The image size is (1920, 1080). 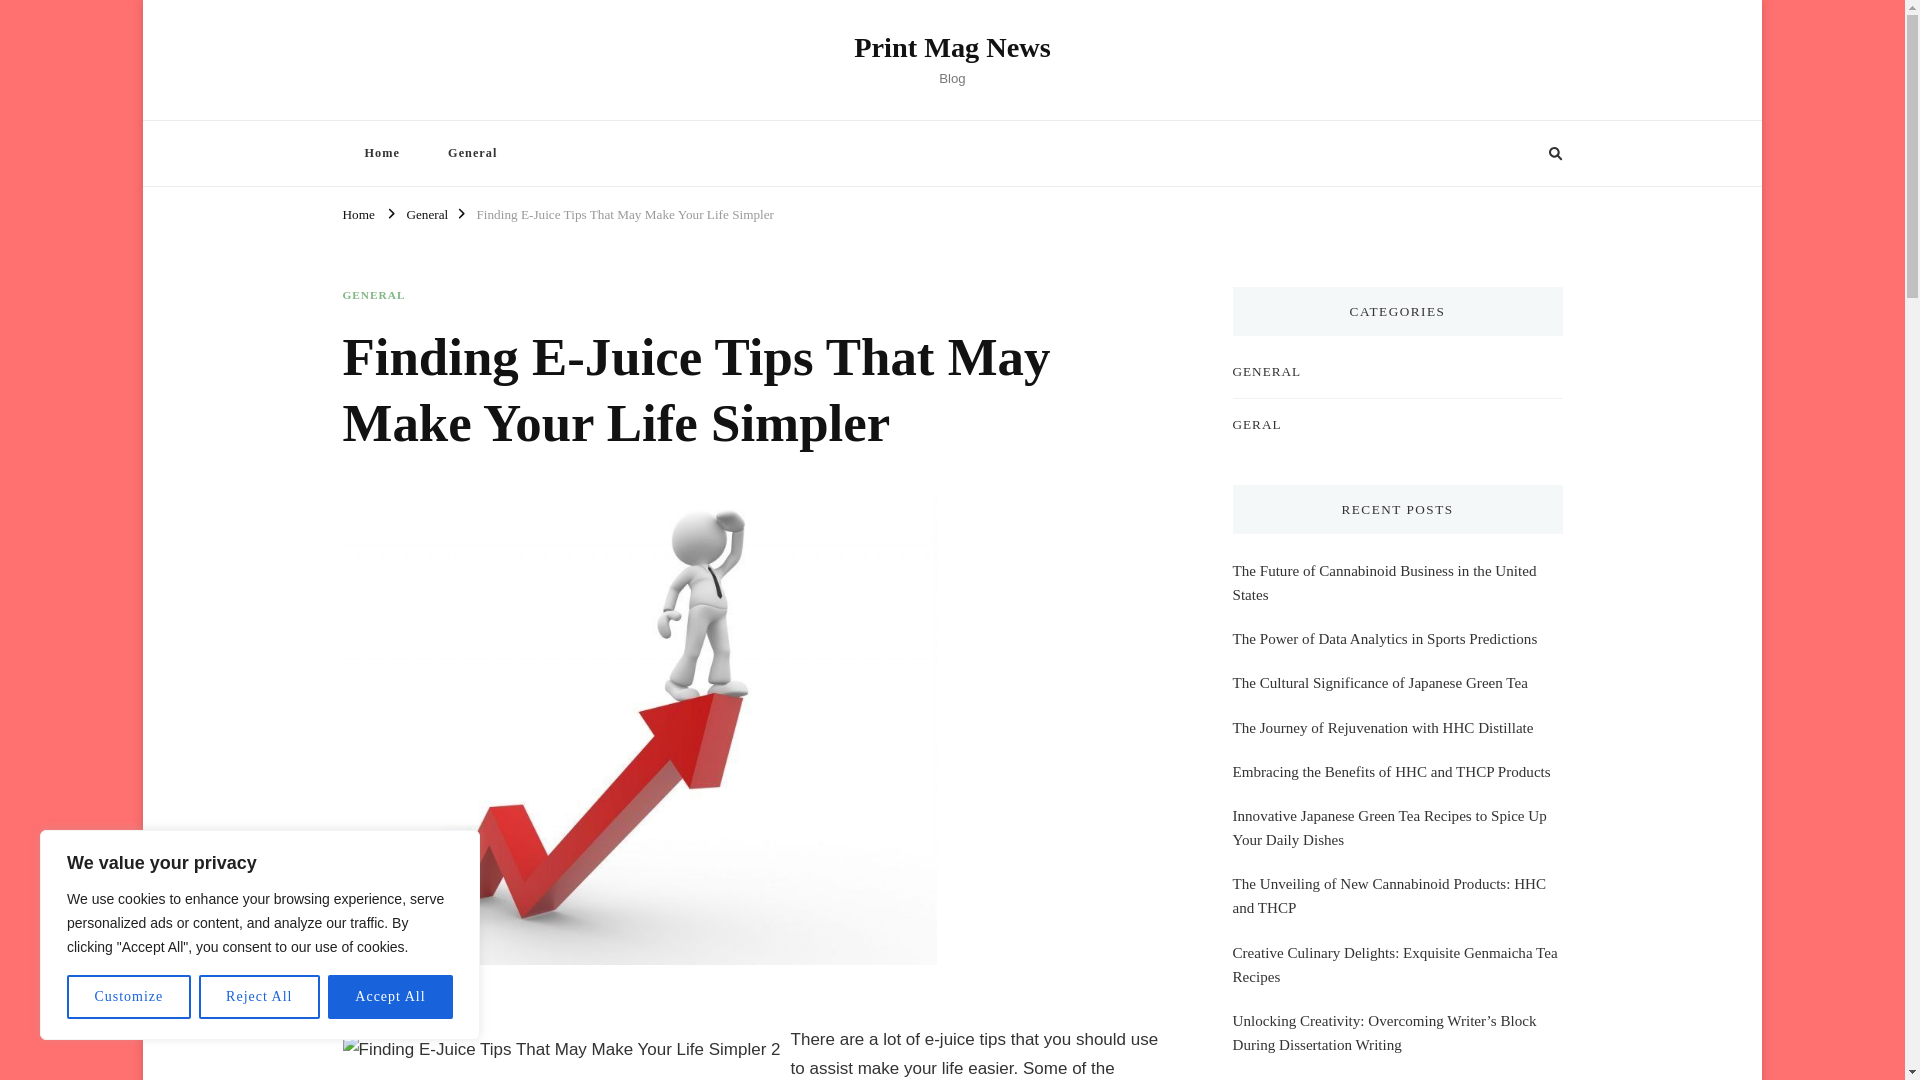 What do you see at coordinates (952, 47) in the screenshot?
I see `Print Mag News` at bounding box center [952, 47].